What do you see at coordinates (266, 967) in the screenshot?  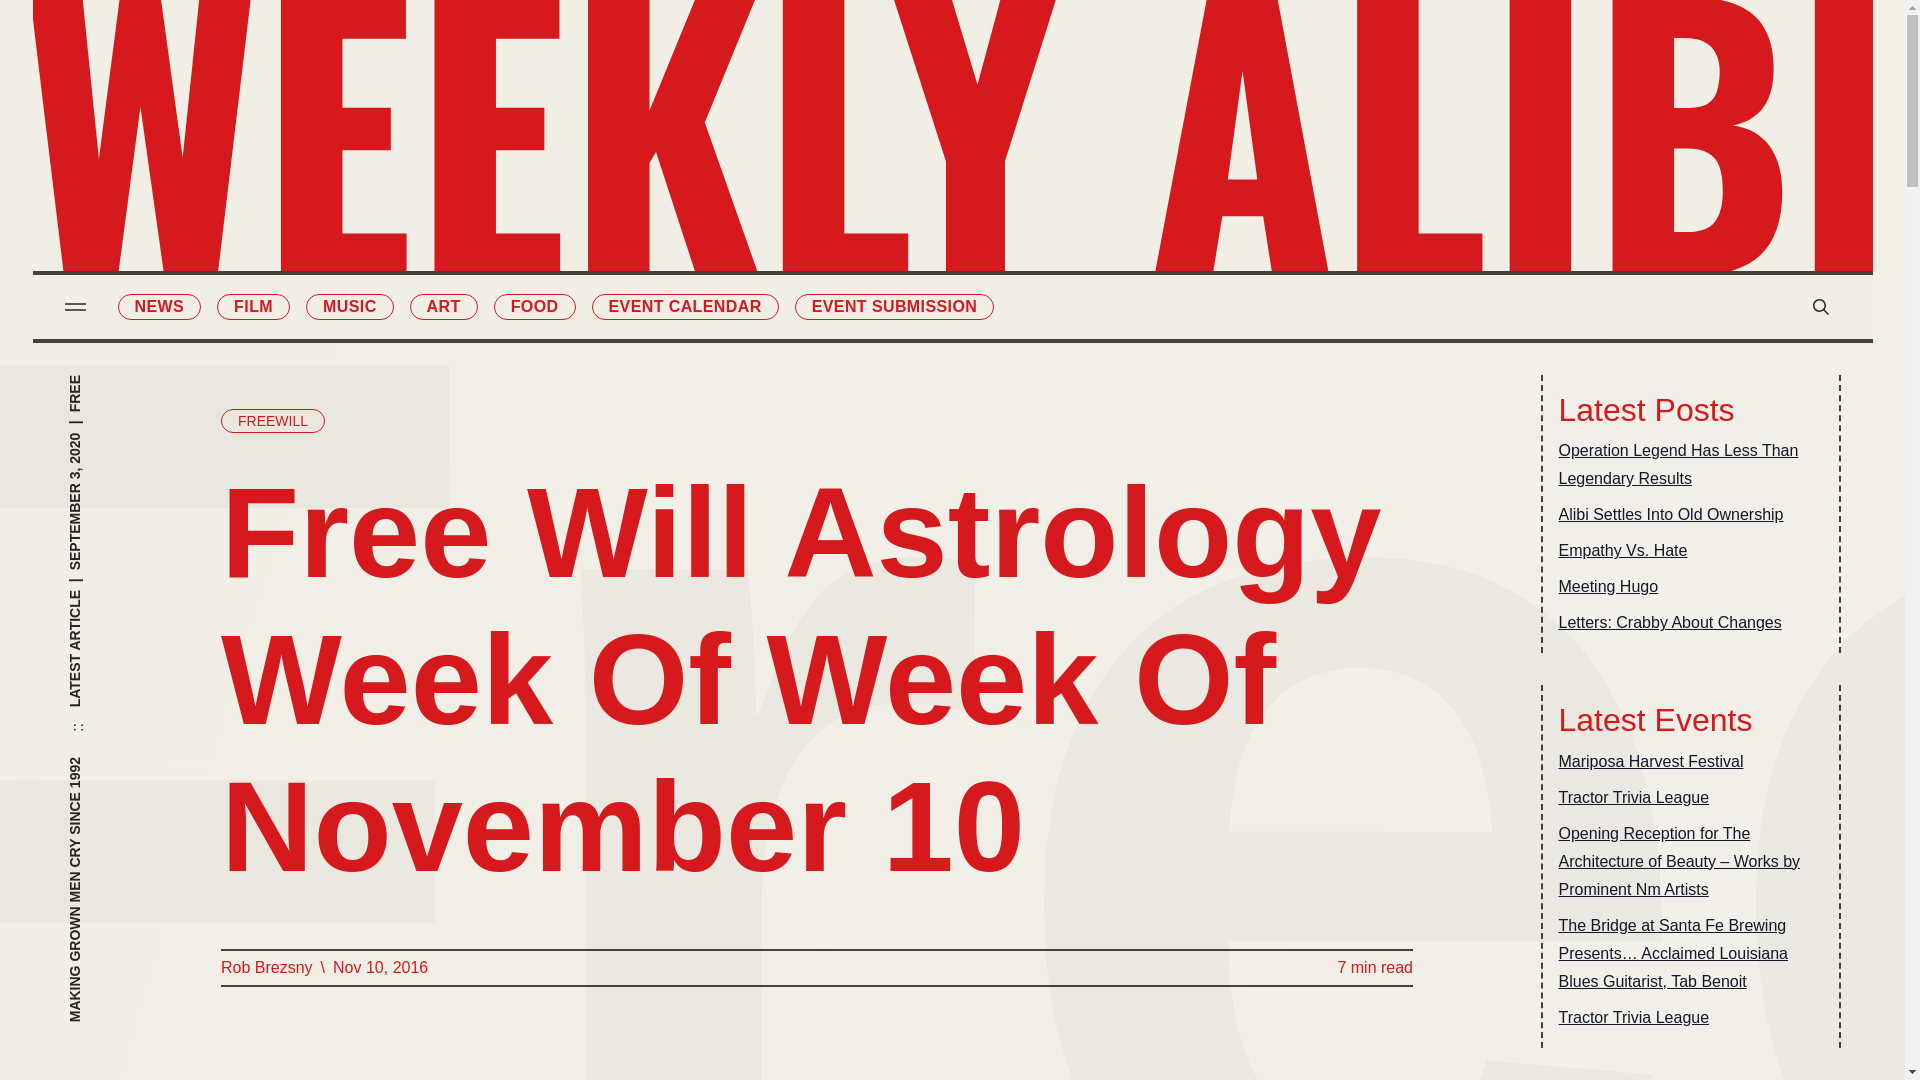 I see `Rob Brezsny` at bounding box center [266, 967].